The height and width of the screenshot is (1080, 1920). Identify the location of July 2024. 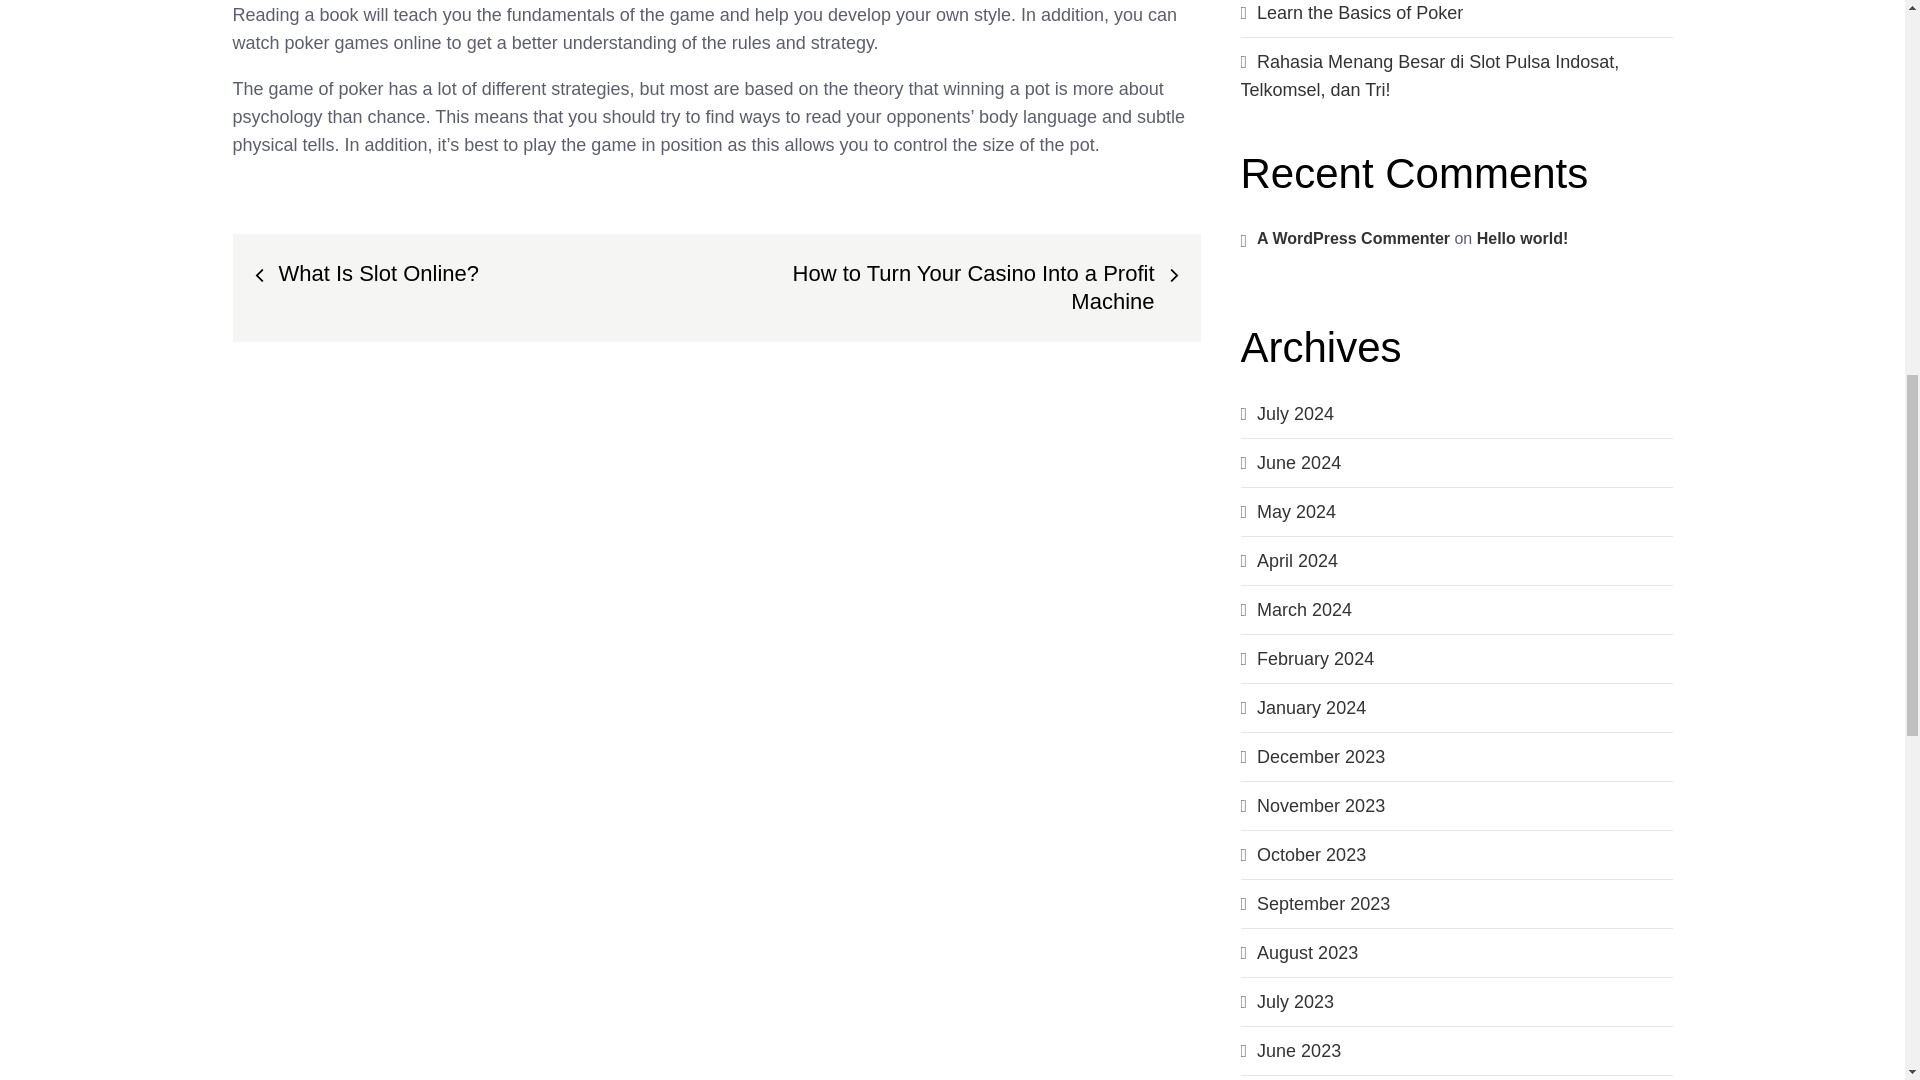
(1296, 414).